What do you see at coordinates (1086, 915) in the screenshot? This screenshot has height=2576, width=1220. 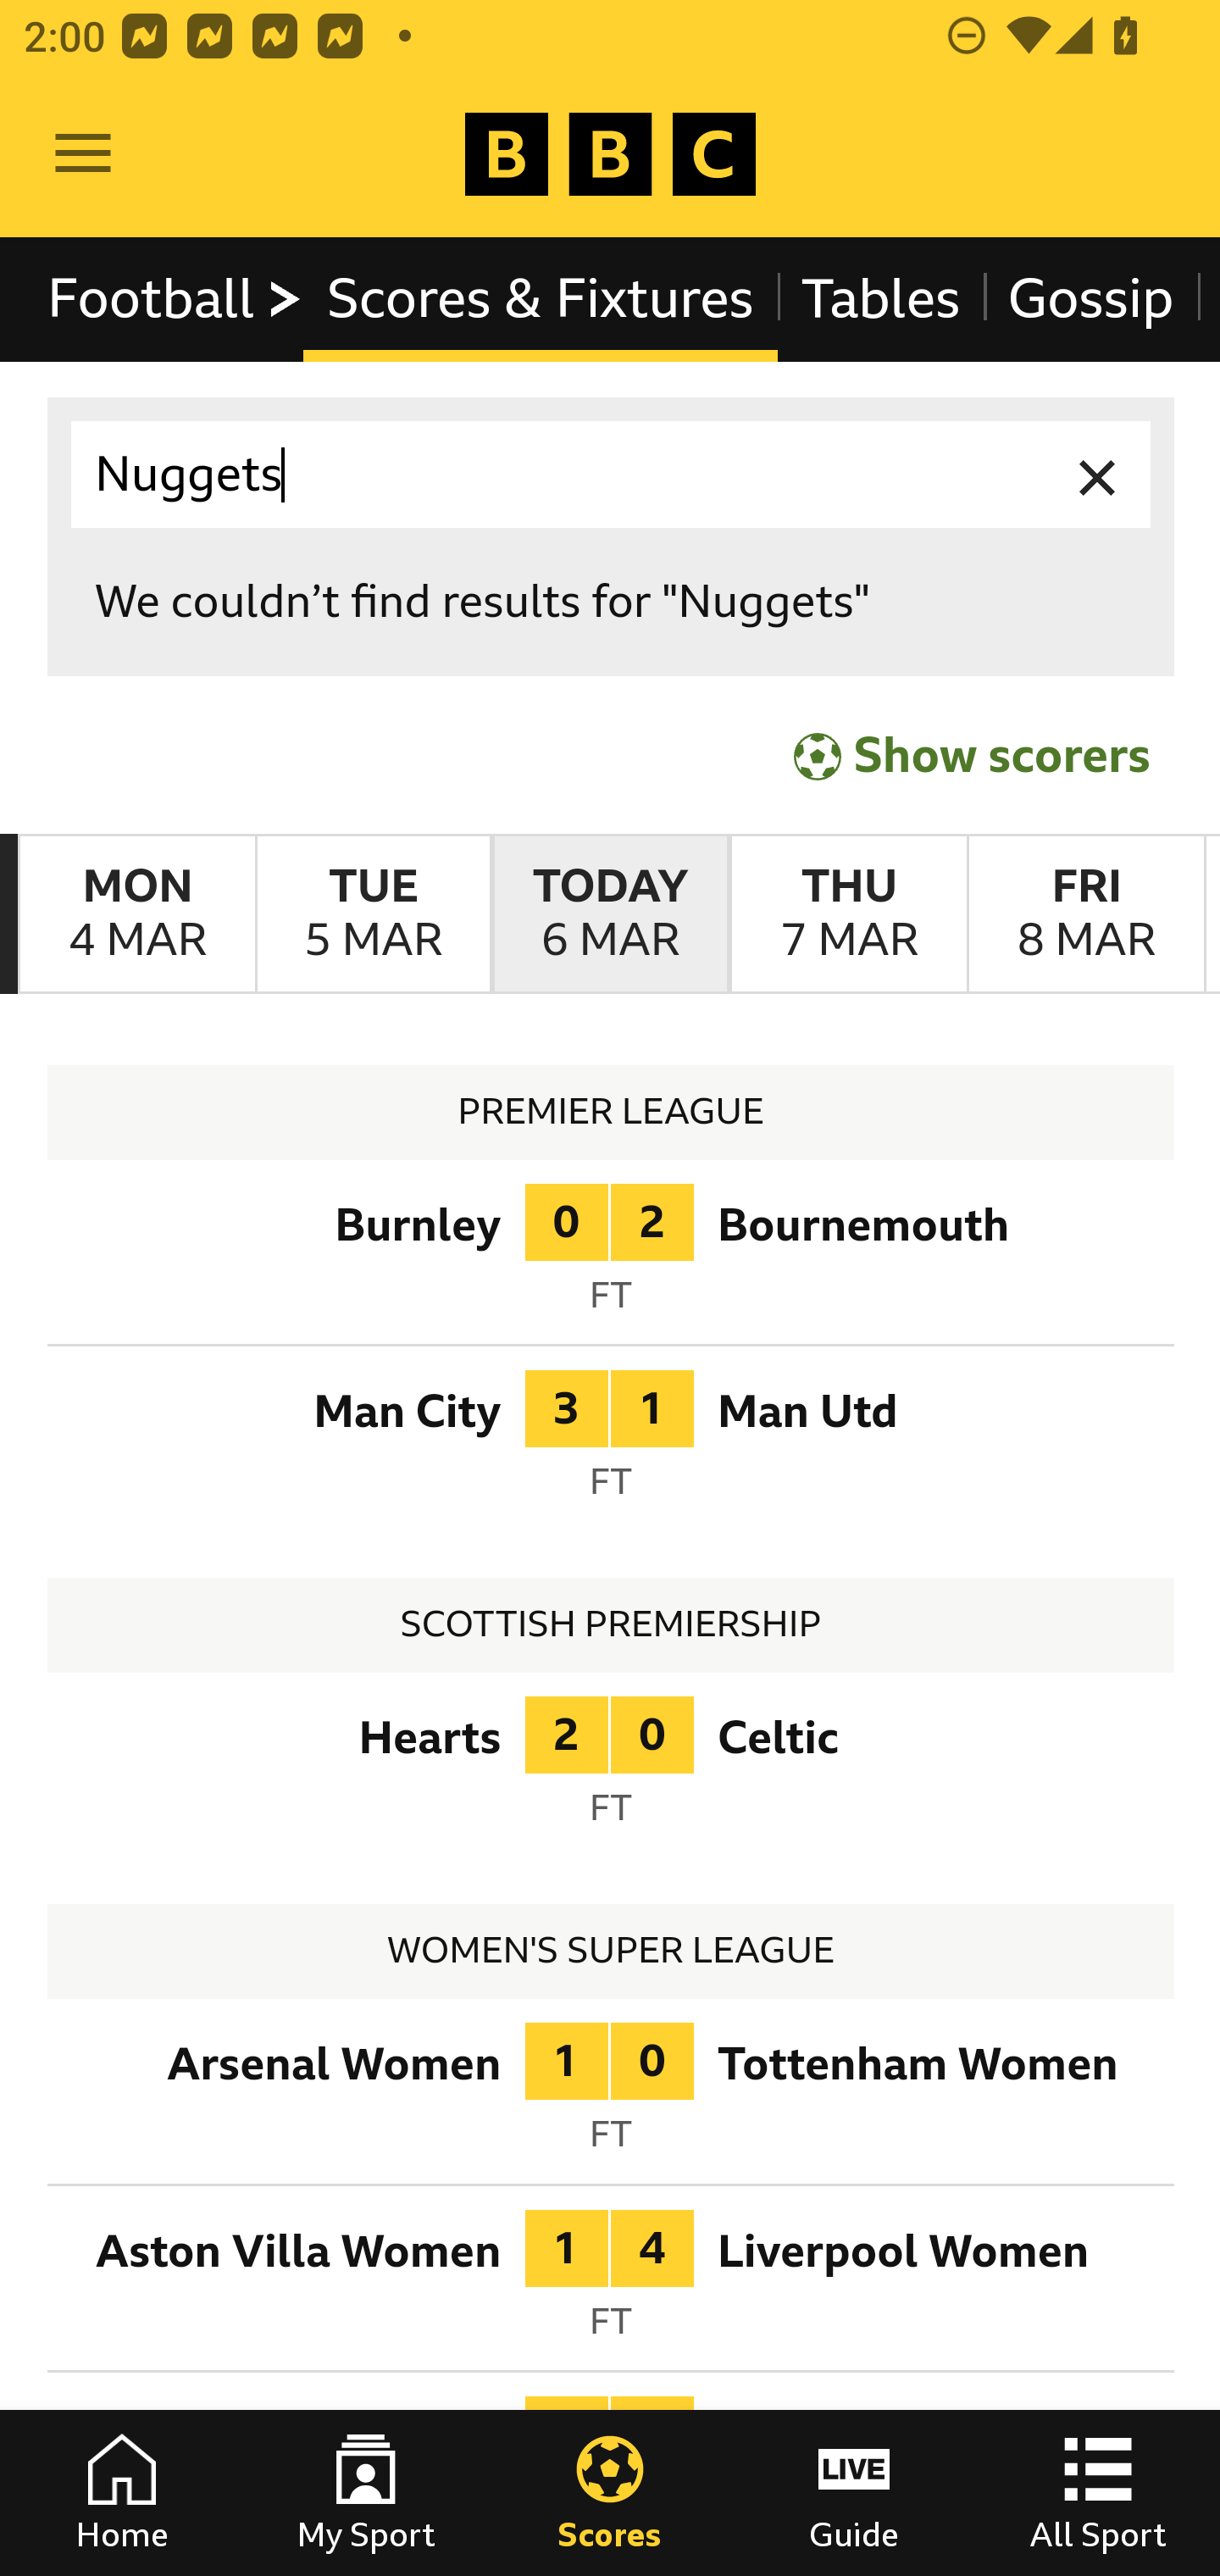 I see `FridayMarch 8th Friday March 8th` at bounding box center [1086, 915].